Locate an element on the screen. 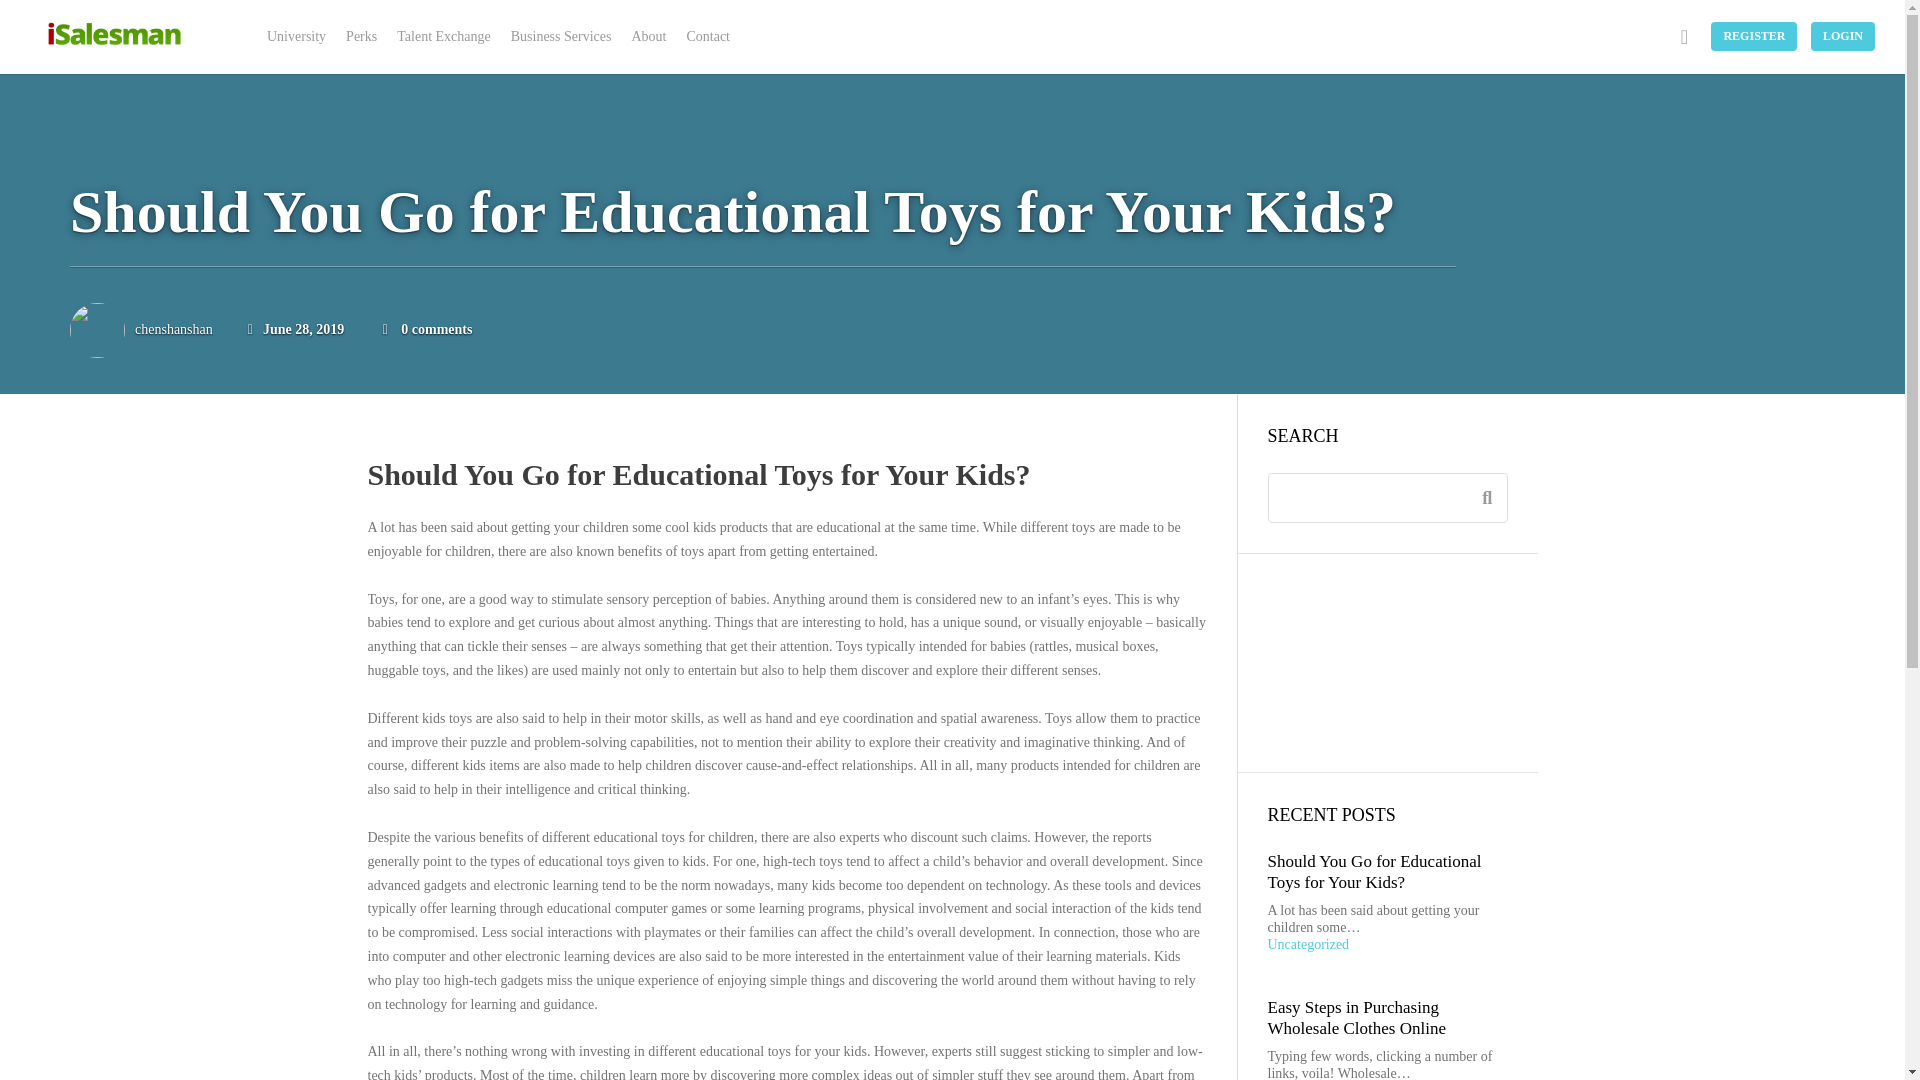  REGISTER is located at coordinates (1754, 36).